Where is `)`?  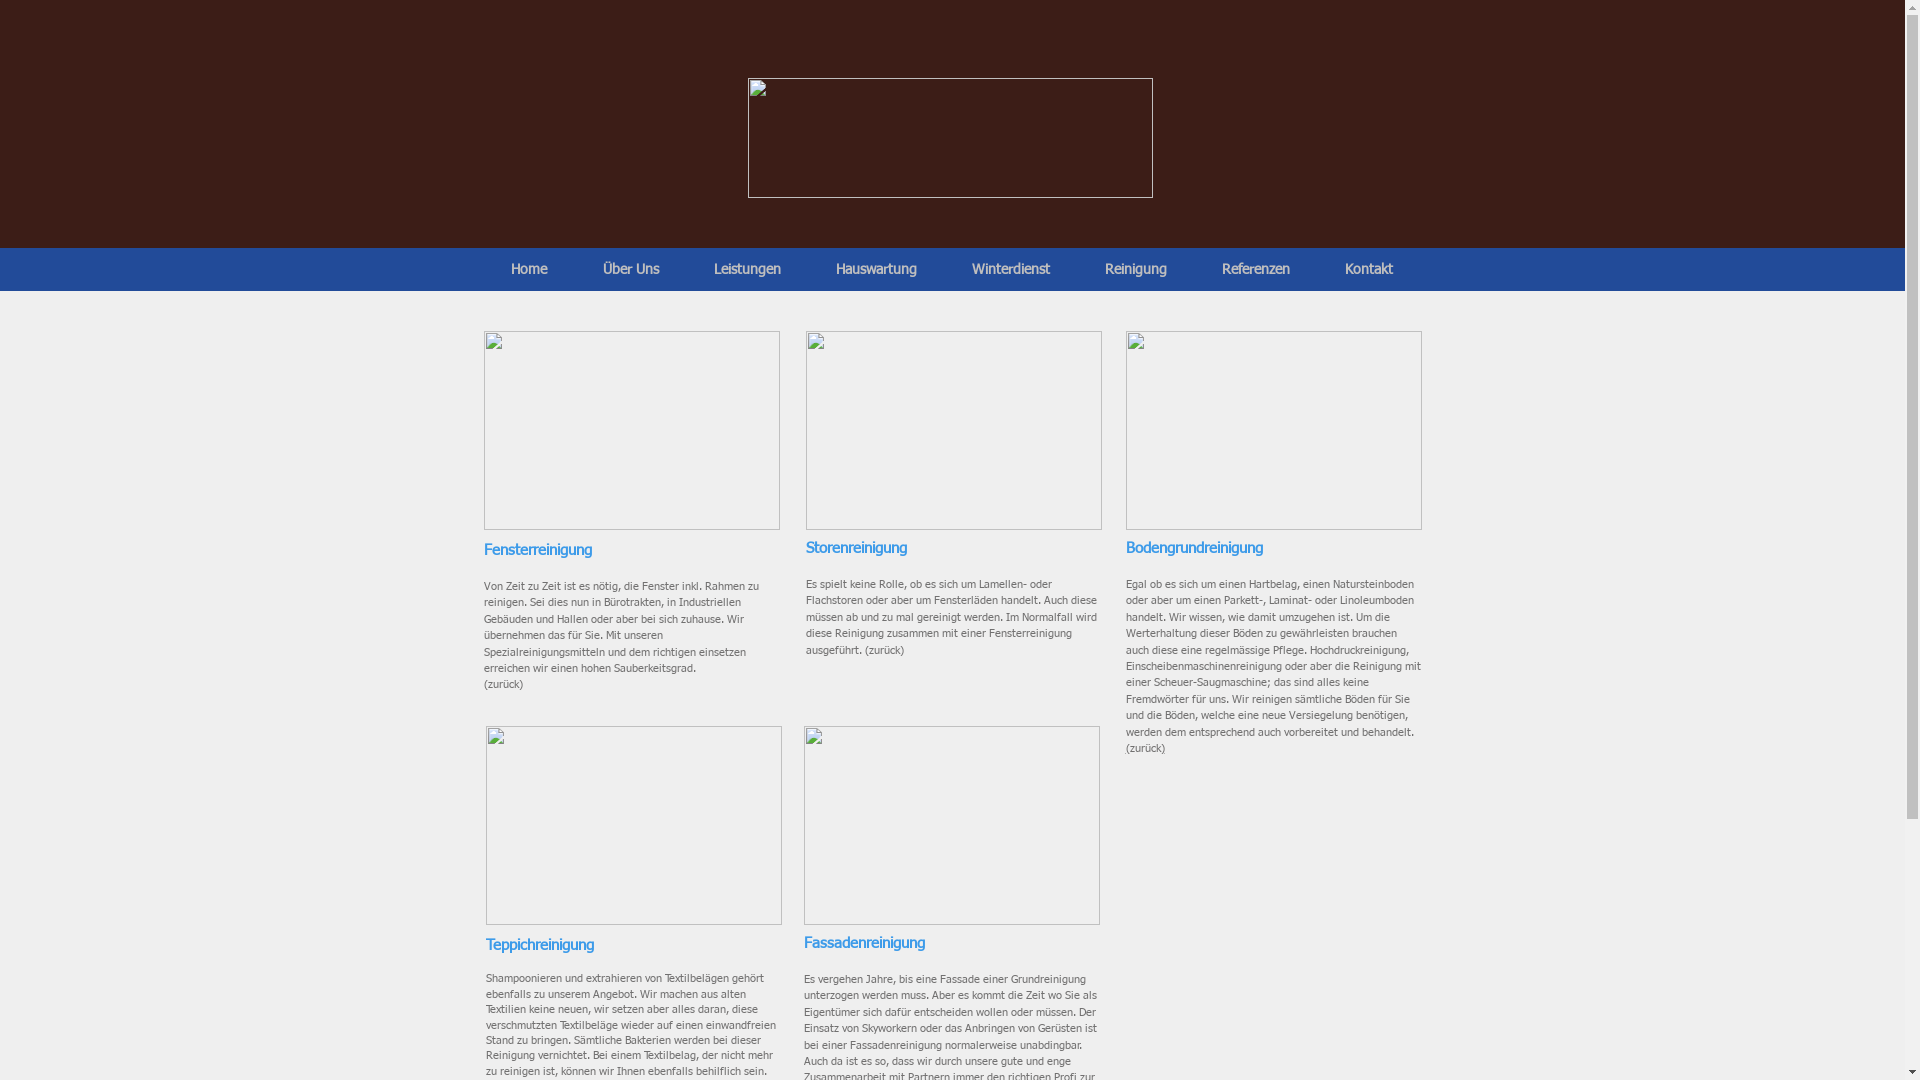
) is located at coordinates (1162, 748).